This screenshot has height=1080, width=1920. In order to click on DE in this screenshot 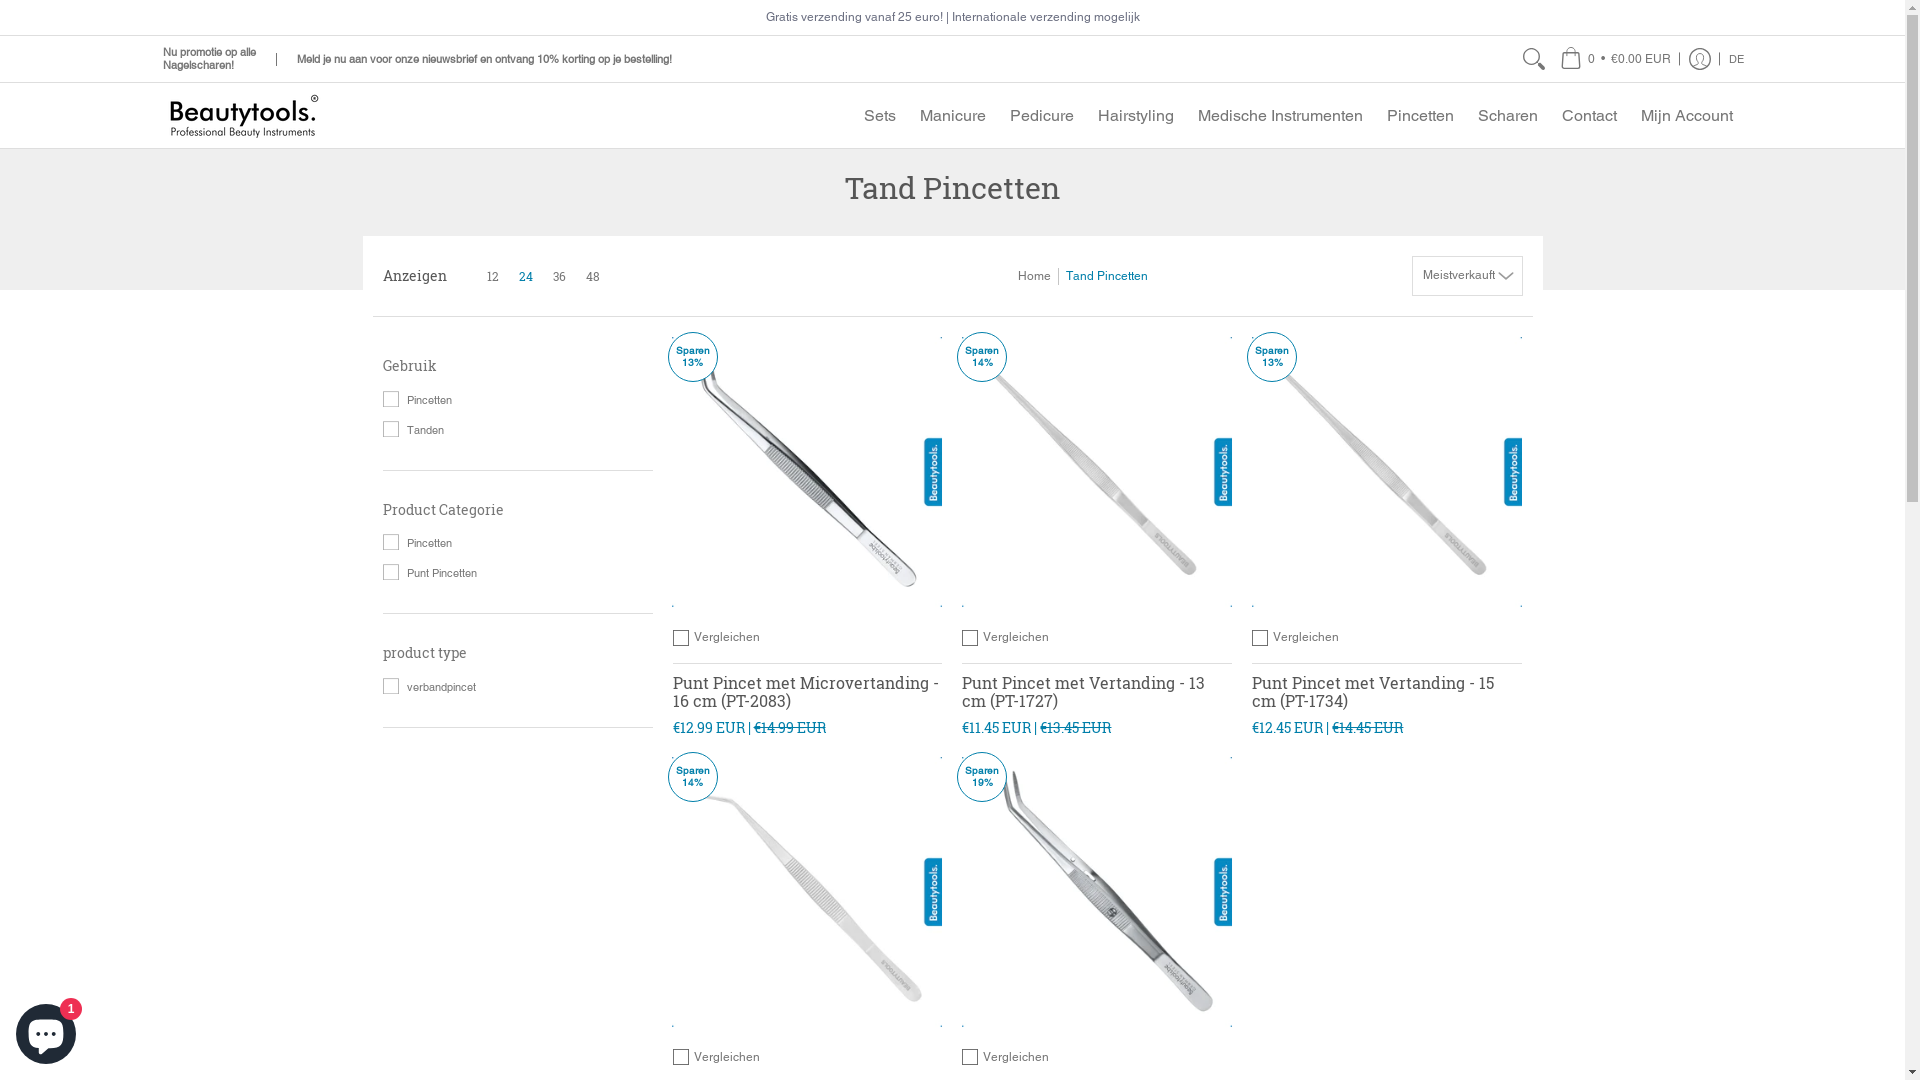, I will do `click(1736, 59)`.